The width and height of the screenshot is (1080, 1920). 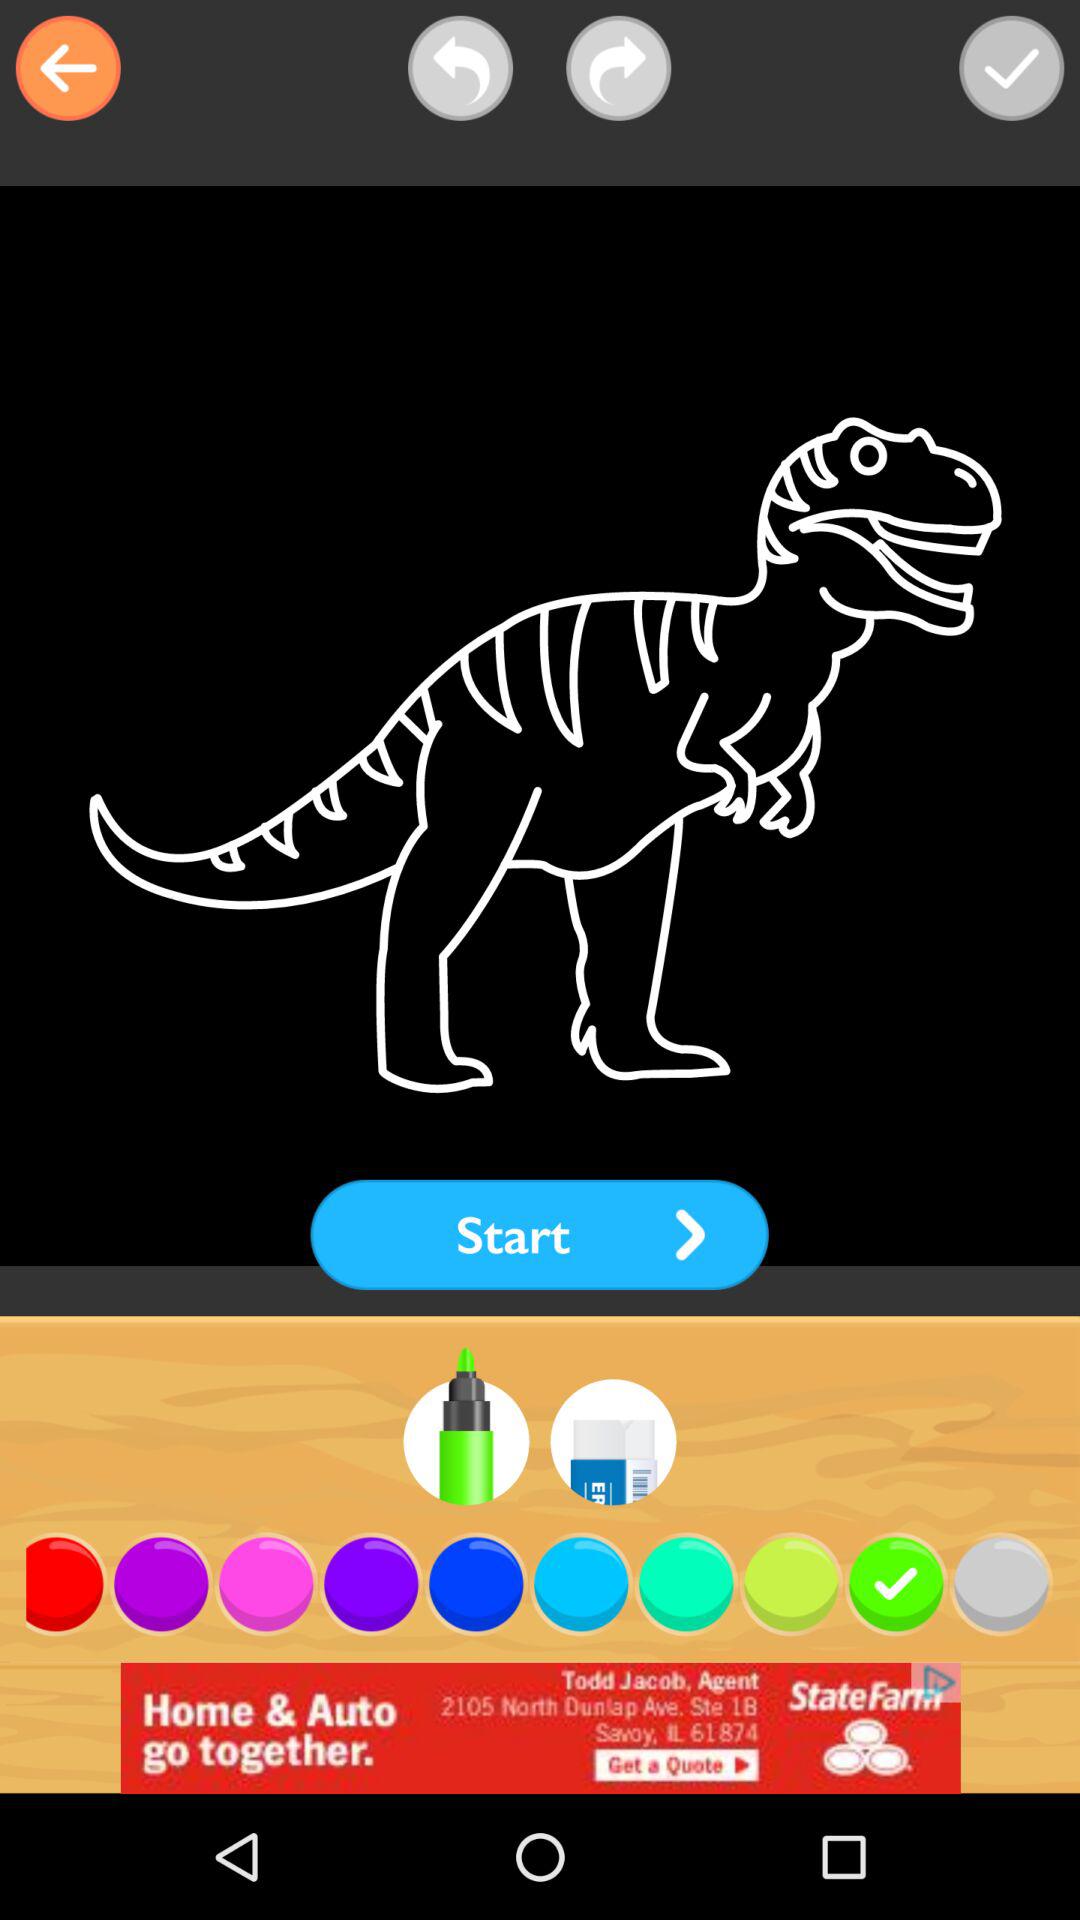 I want to click on go previous, so click(x=460, y=68).